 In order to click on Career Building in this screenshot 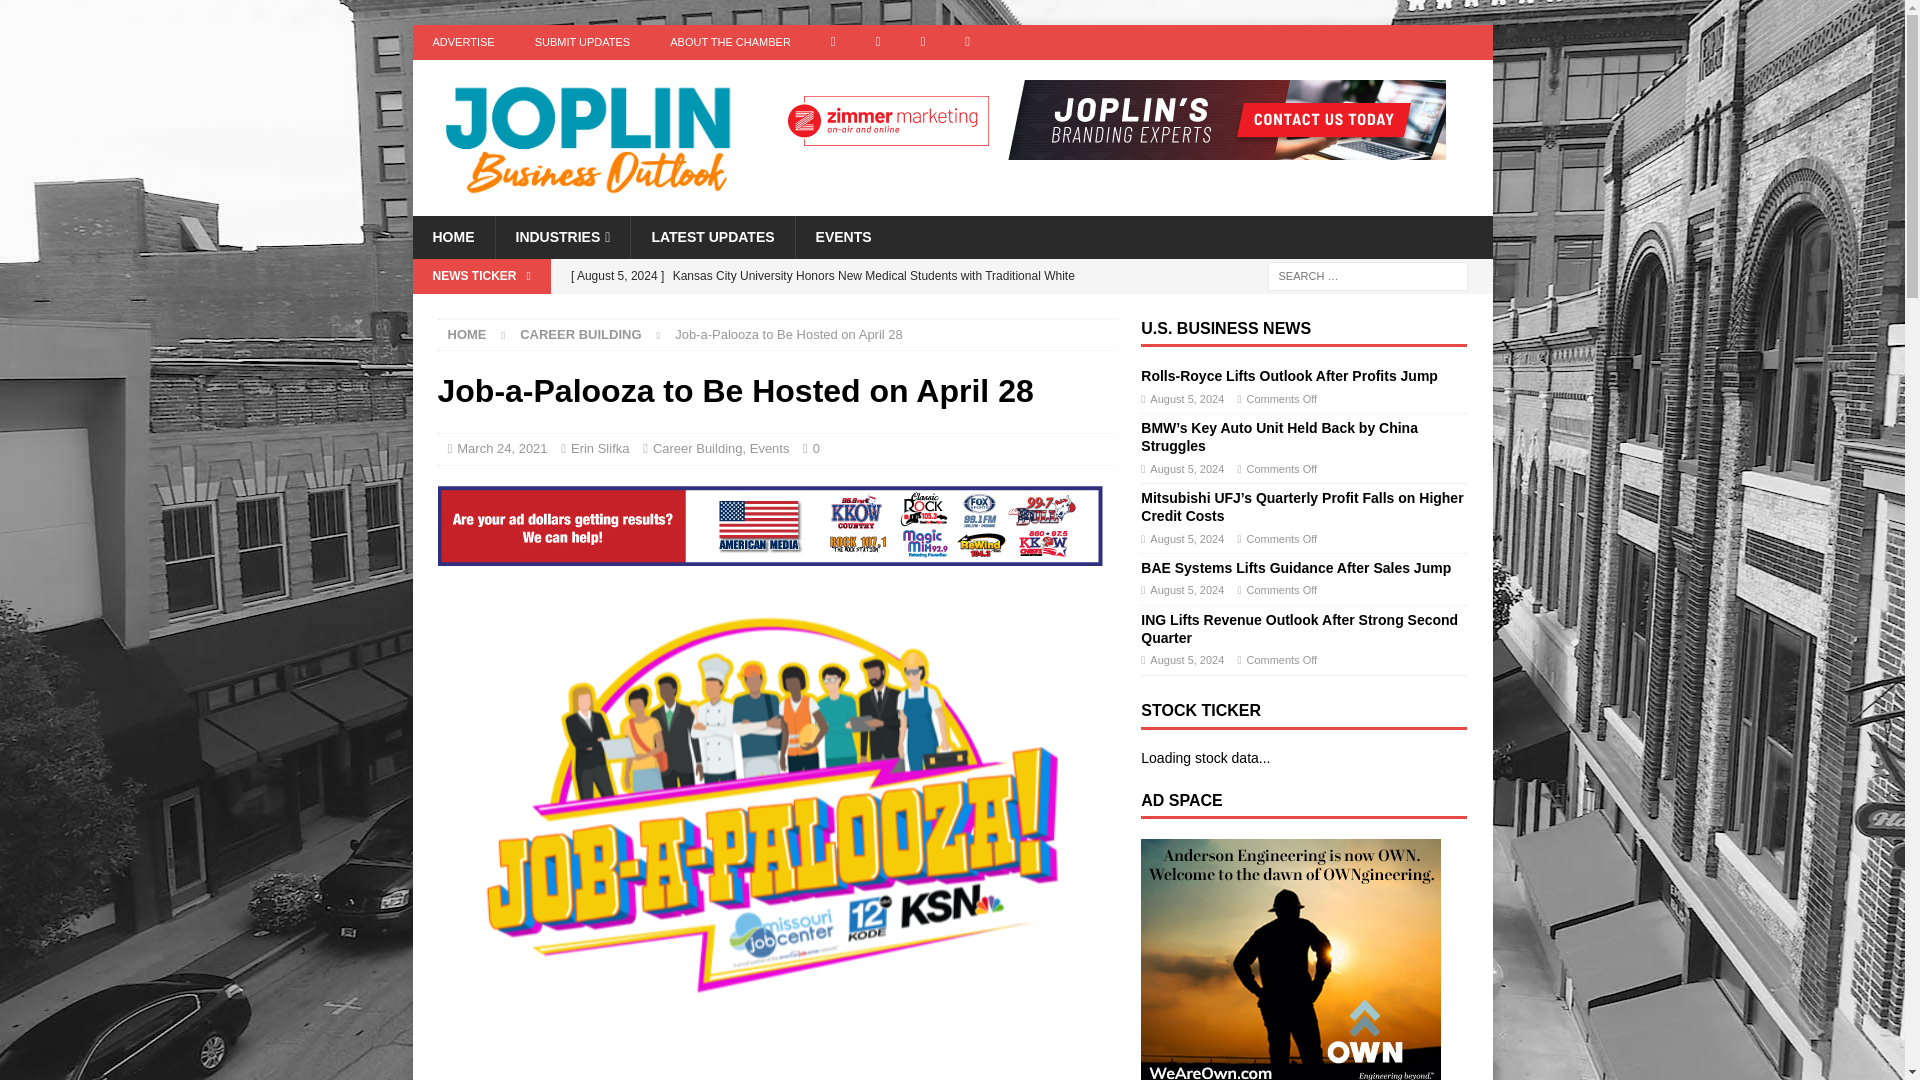, I will do `click(580, 334)`.